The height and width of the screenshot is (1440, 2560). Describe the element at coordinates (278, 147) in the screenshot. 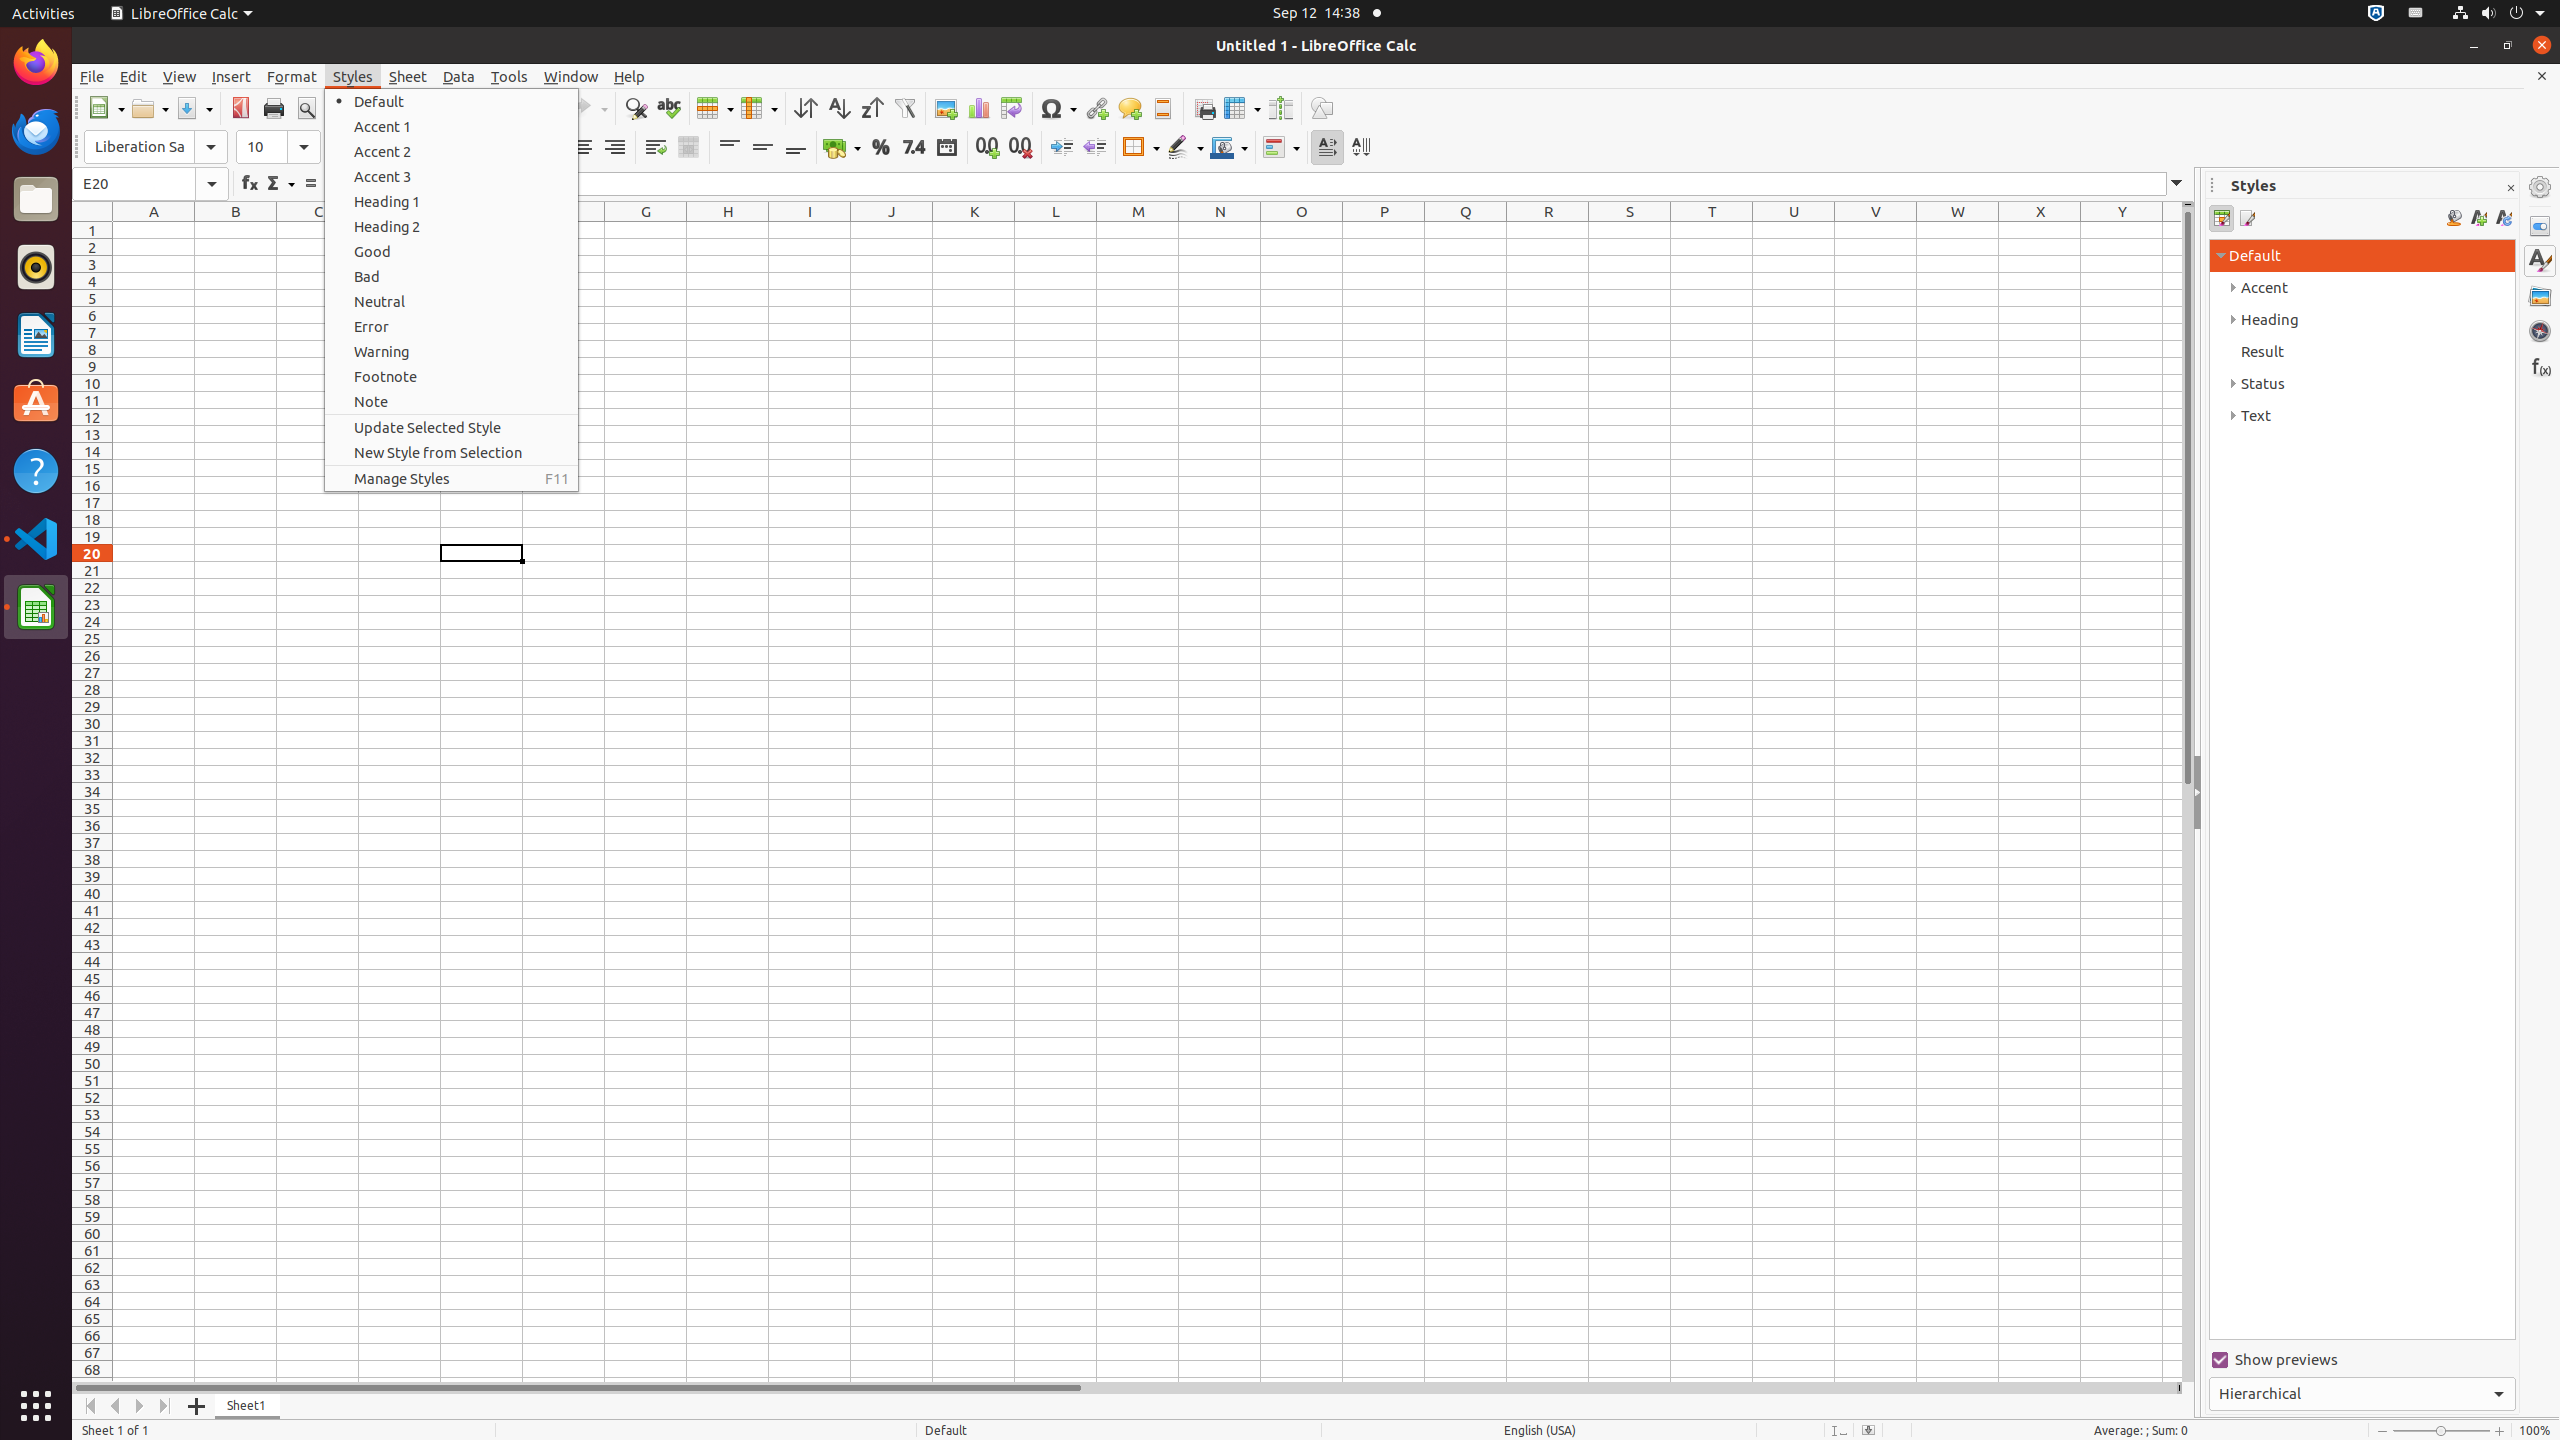

I see `Font Size` at that location.